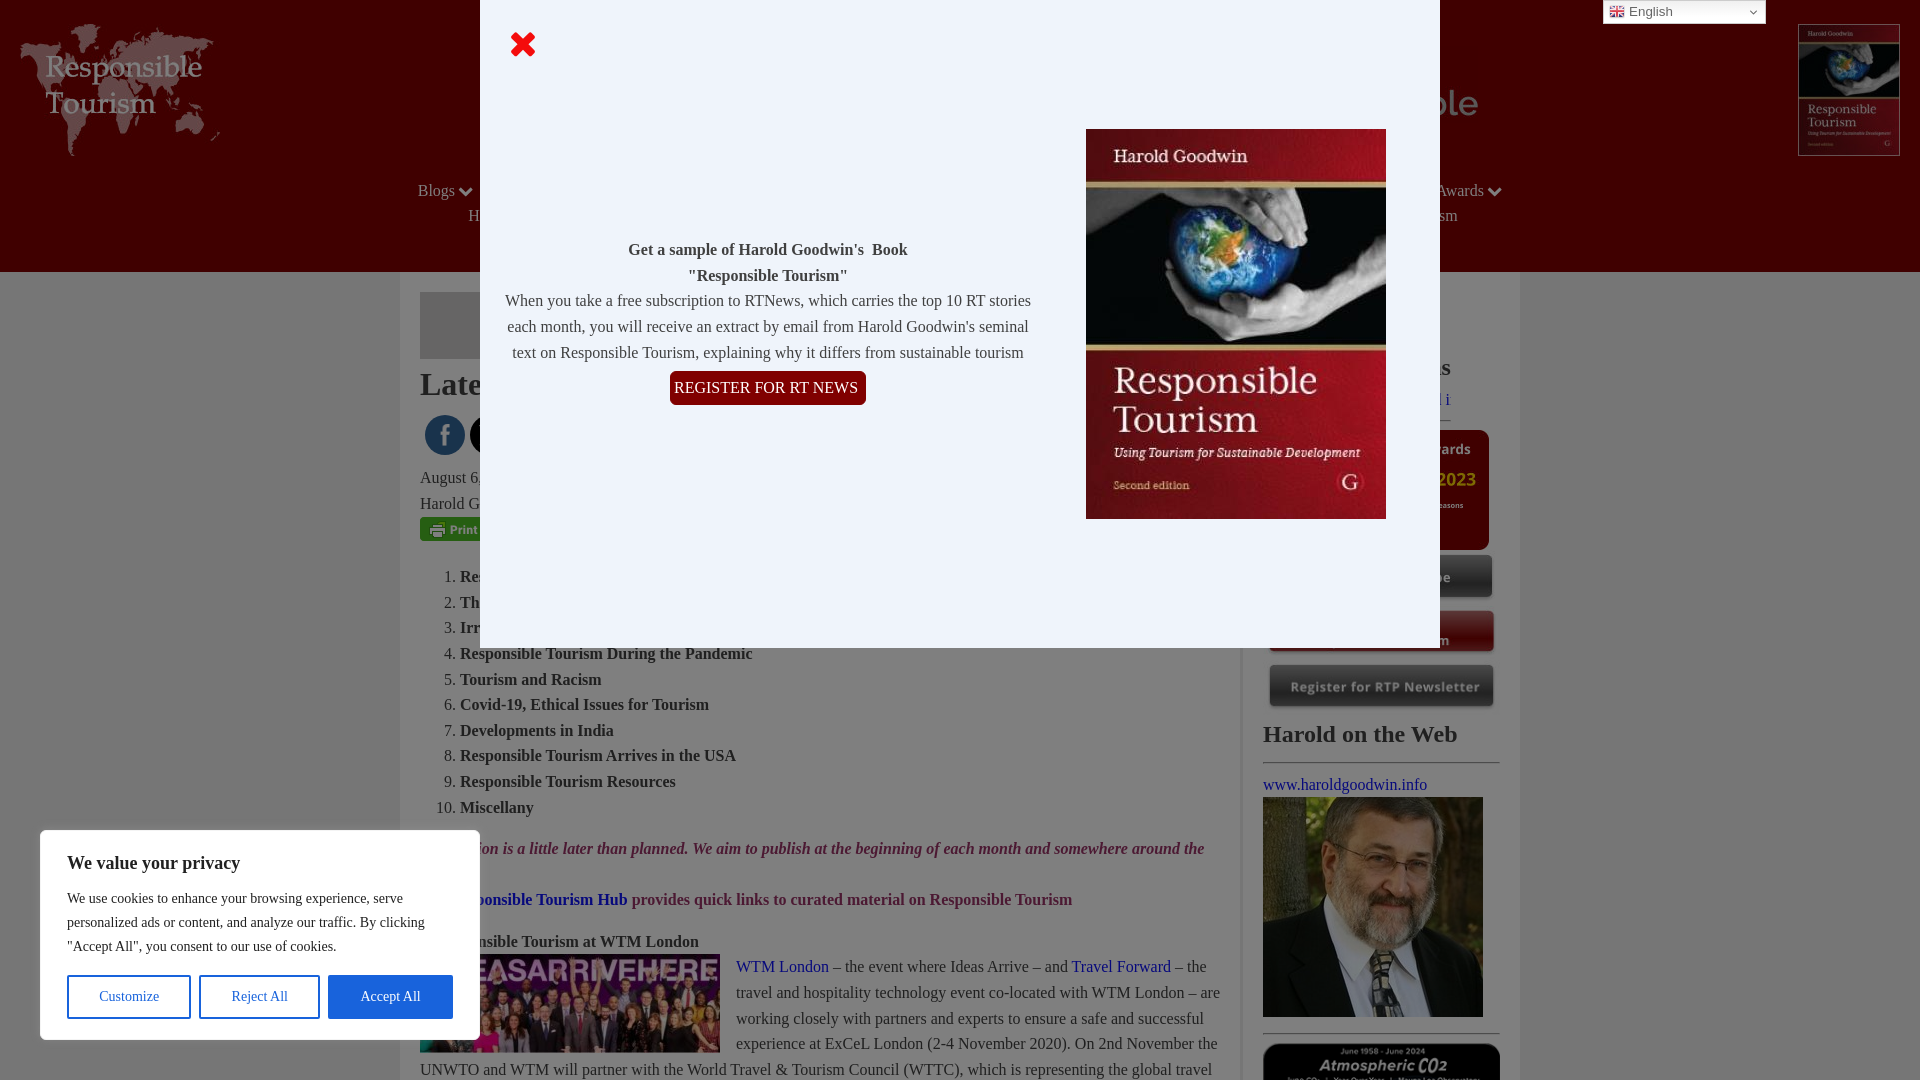 Image resolution: width=1920 pixels, height=1080 pixels. I want to click on RSS, so click(624, 435).